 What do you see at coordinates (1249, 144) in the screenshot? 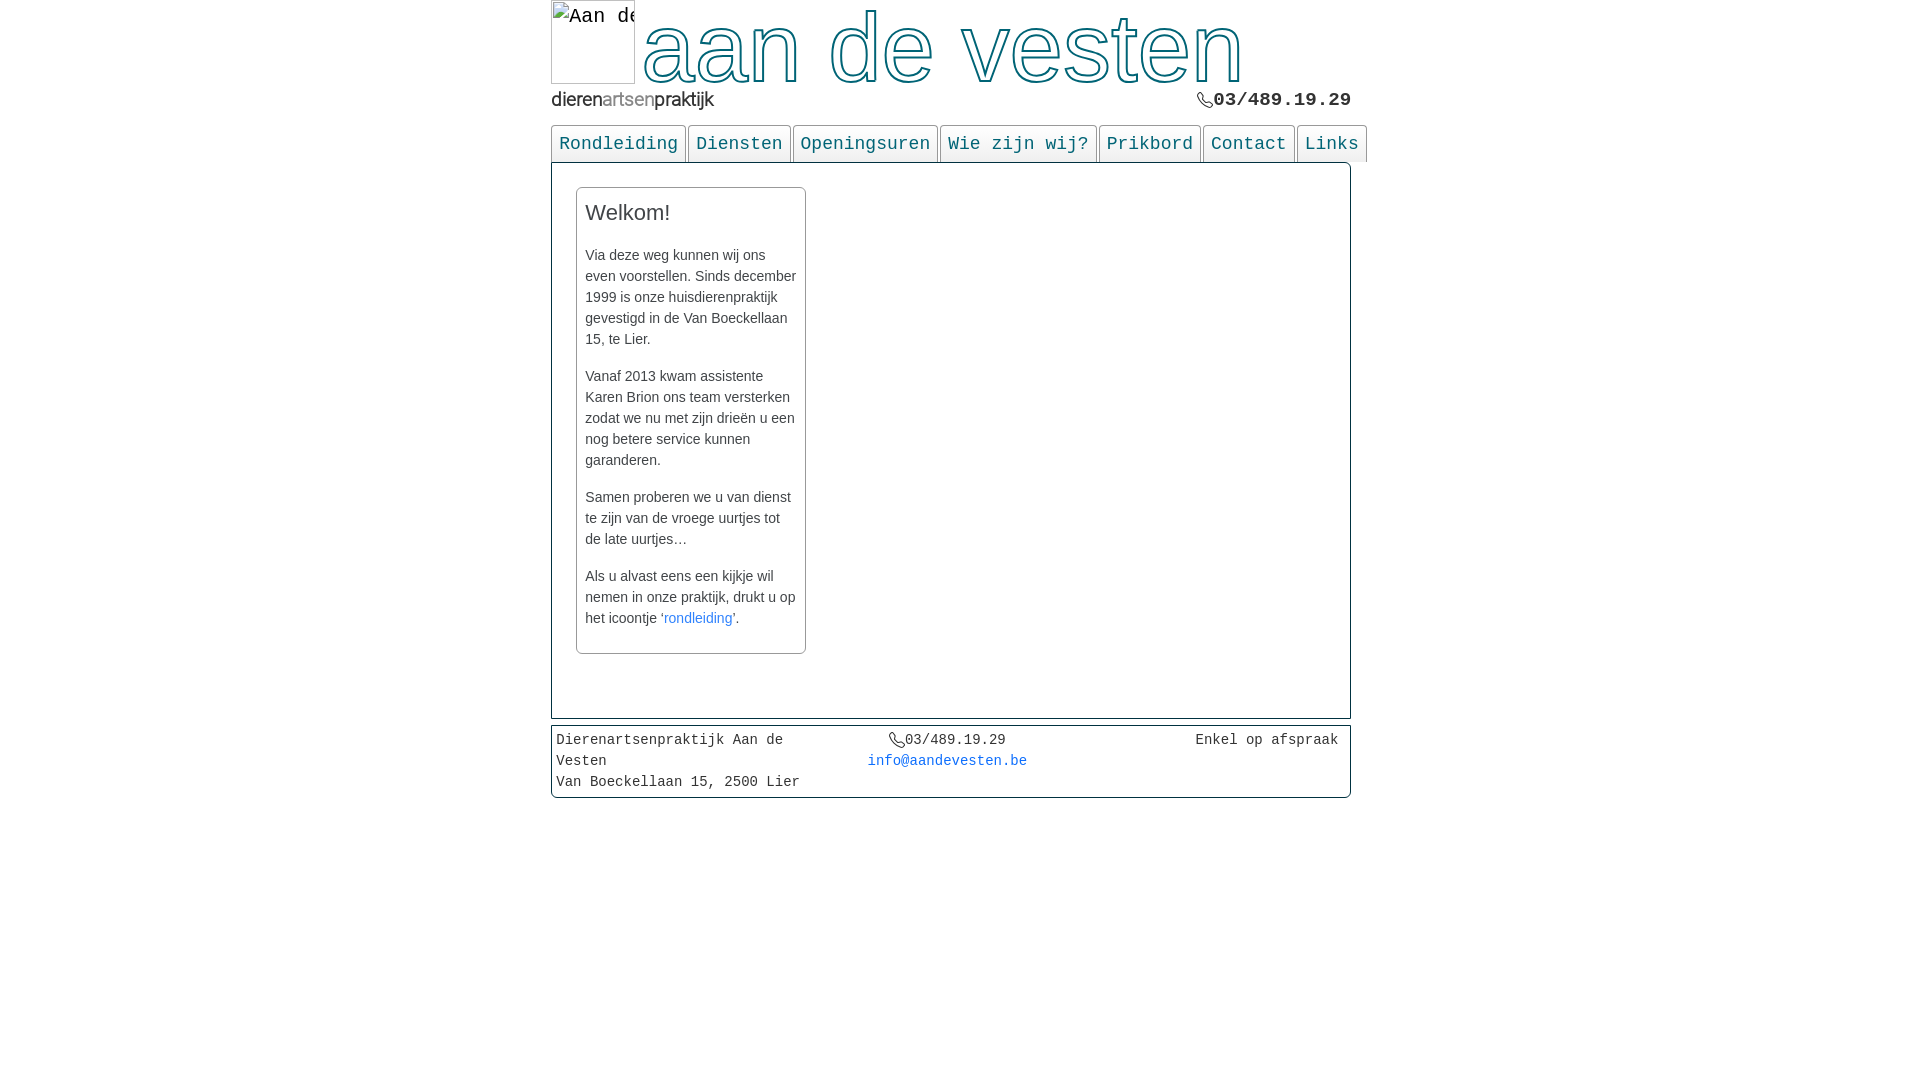
I see `Contact` at bounding box center [1249, 144].